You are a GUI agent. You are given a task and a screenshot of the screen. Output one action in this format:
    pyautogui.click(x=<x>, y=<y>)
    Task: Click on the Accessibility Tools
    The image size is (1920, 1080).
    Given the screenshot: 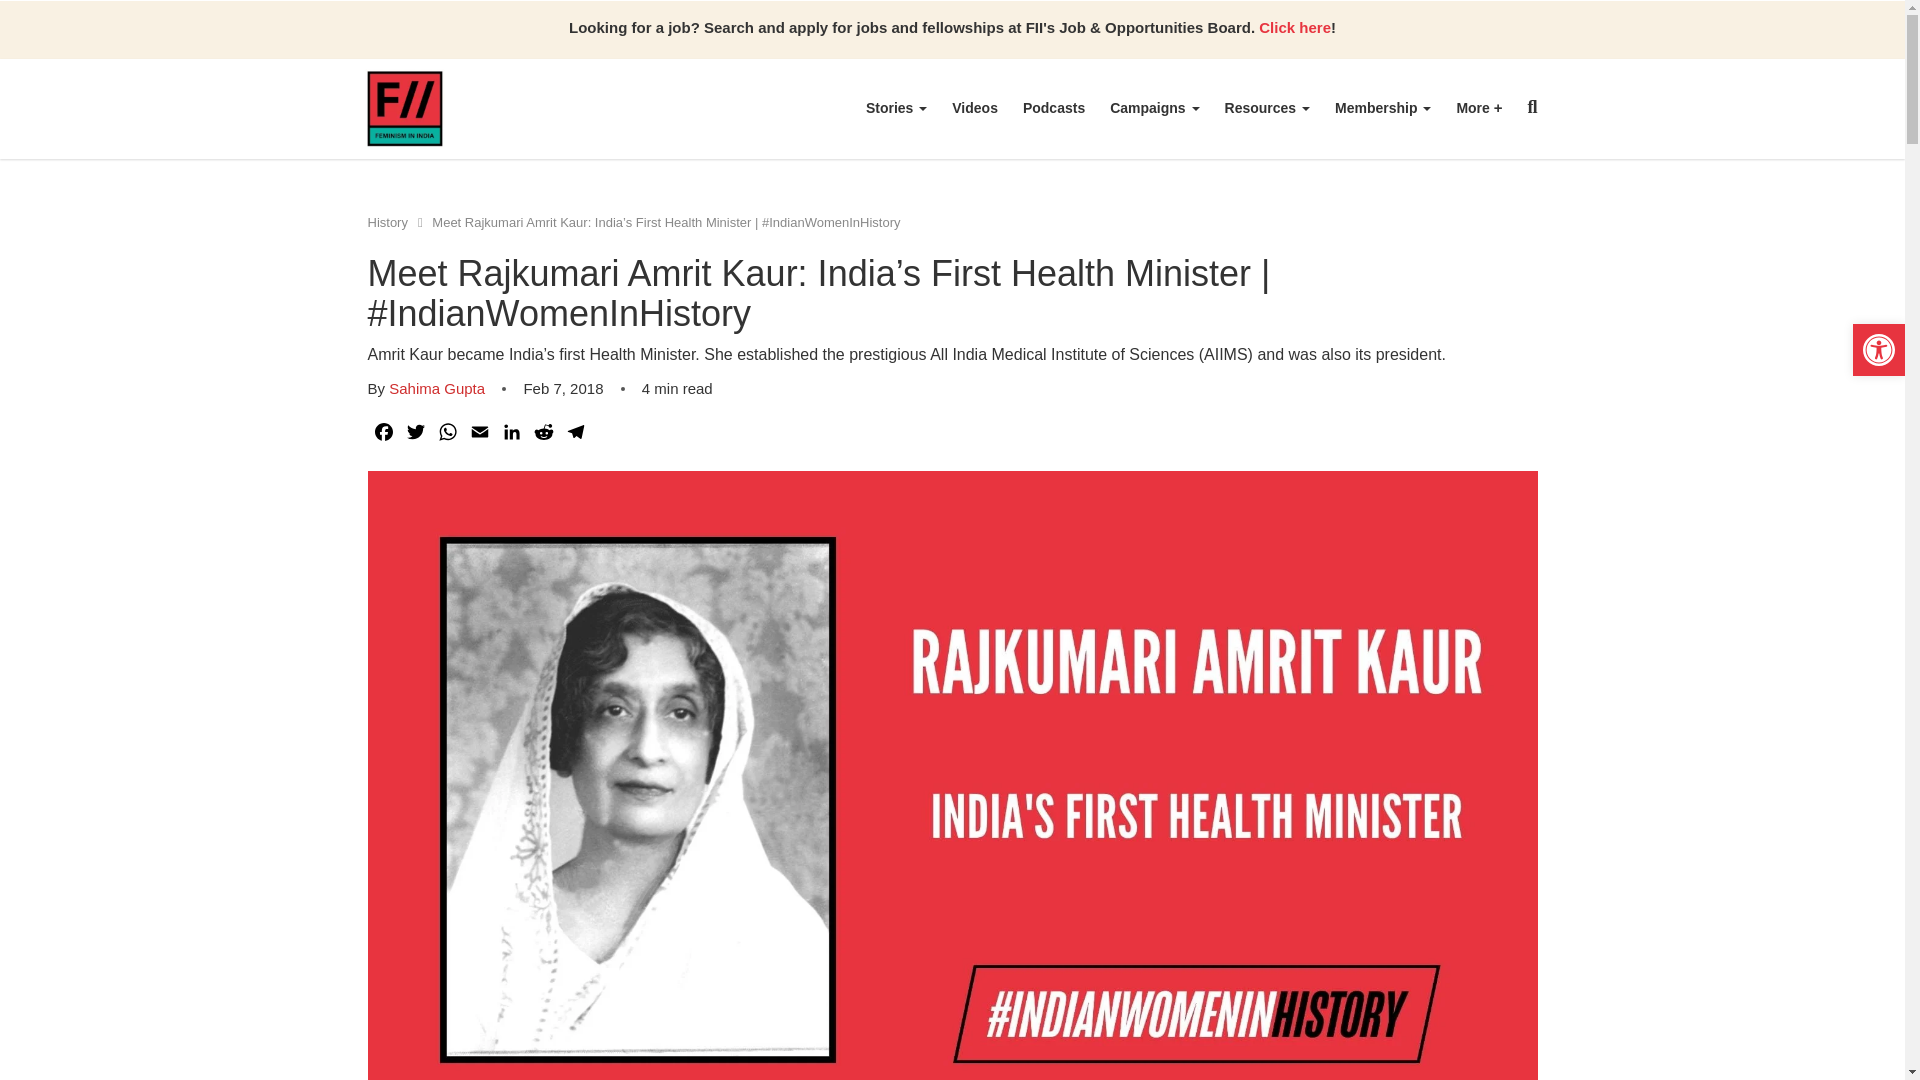 What is the action you would take?
    pyautogui.click(x=1878, y=350)
    